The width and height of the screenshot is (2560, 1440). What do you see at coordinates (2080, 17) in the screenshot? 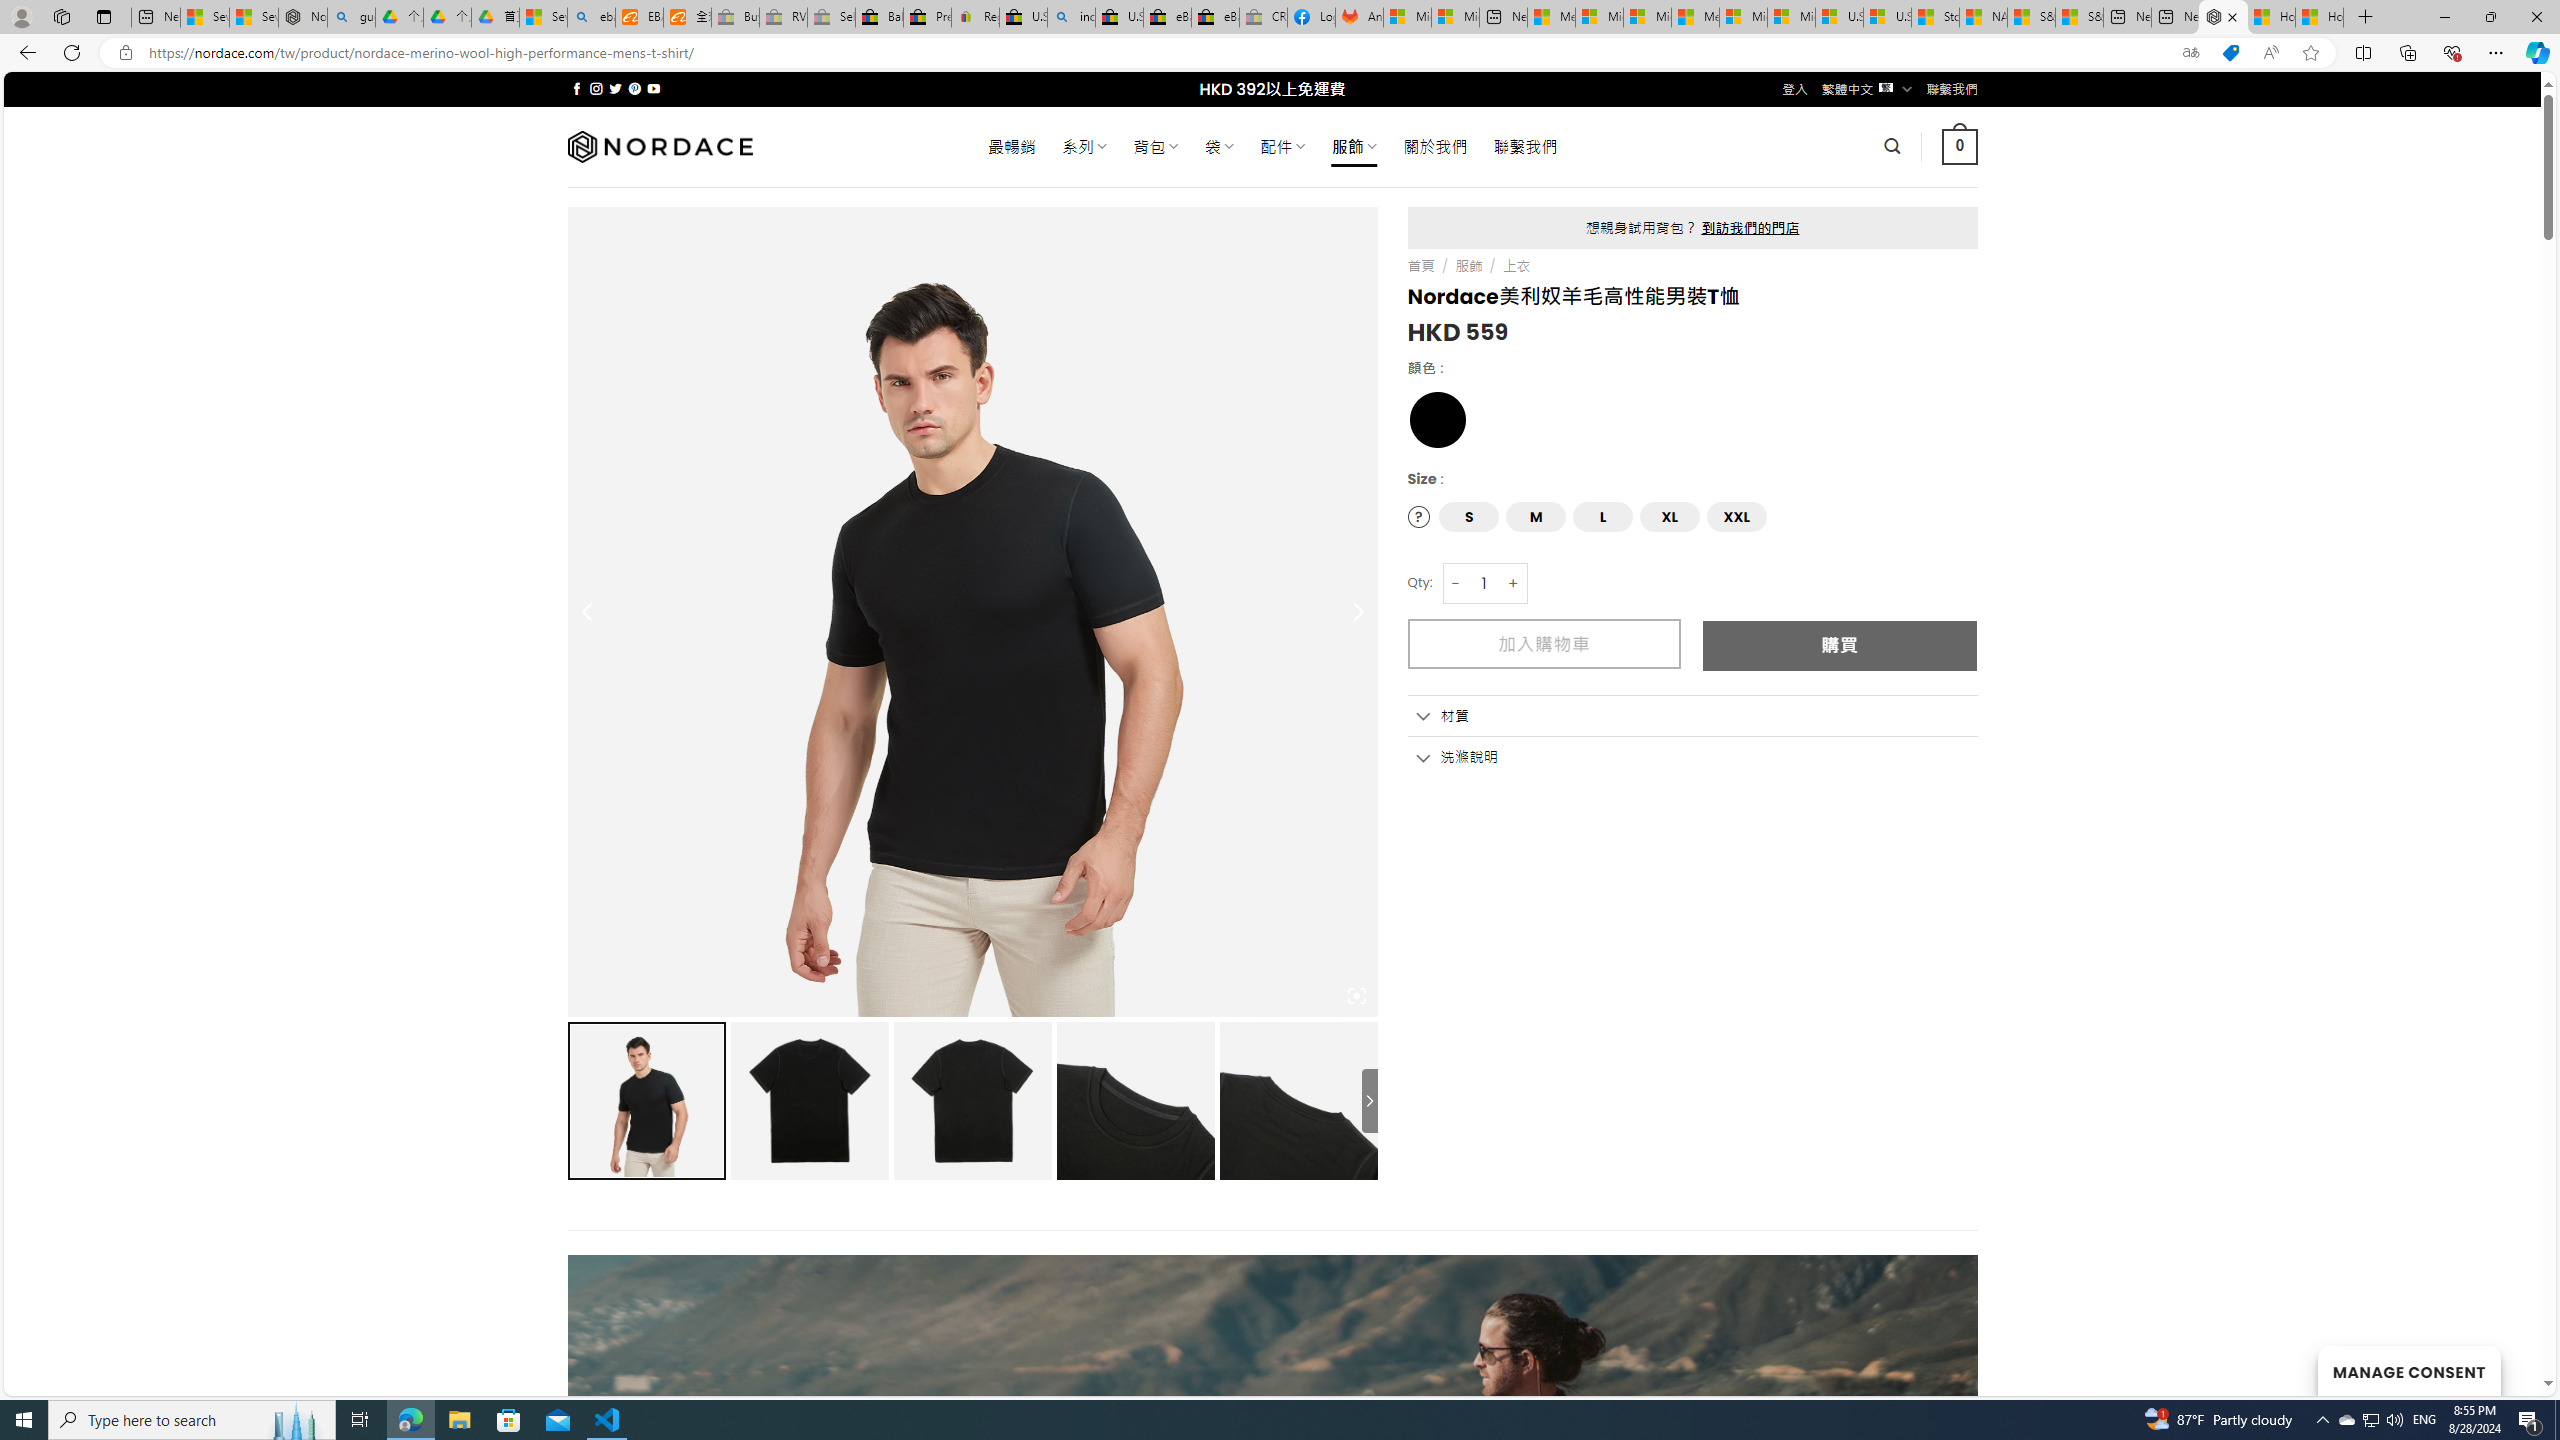
I see `S&P 500, Nasdaq end lower, weighed by Nvidia dip | Watch` at bounding box center [2080, 17].